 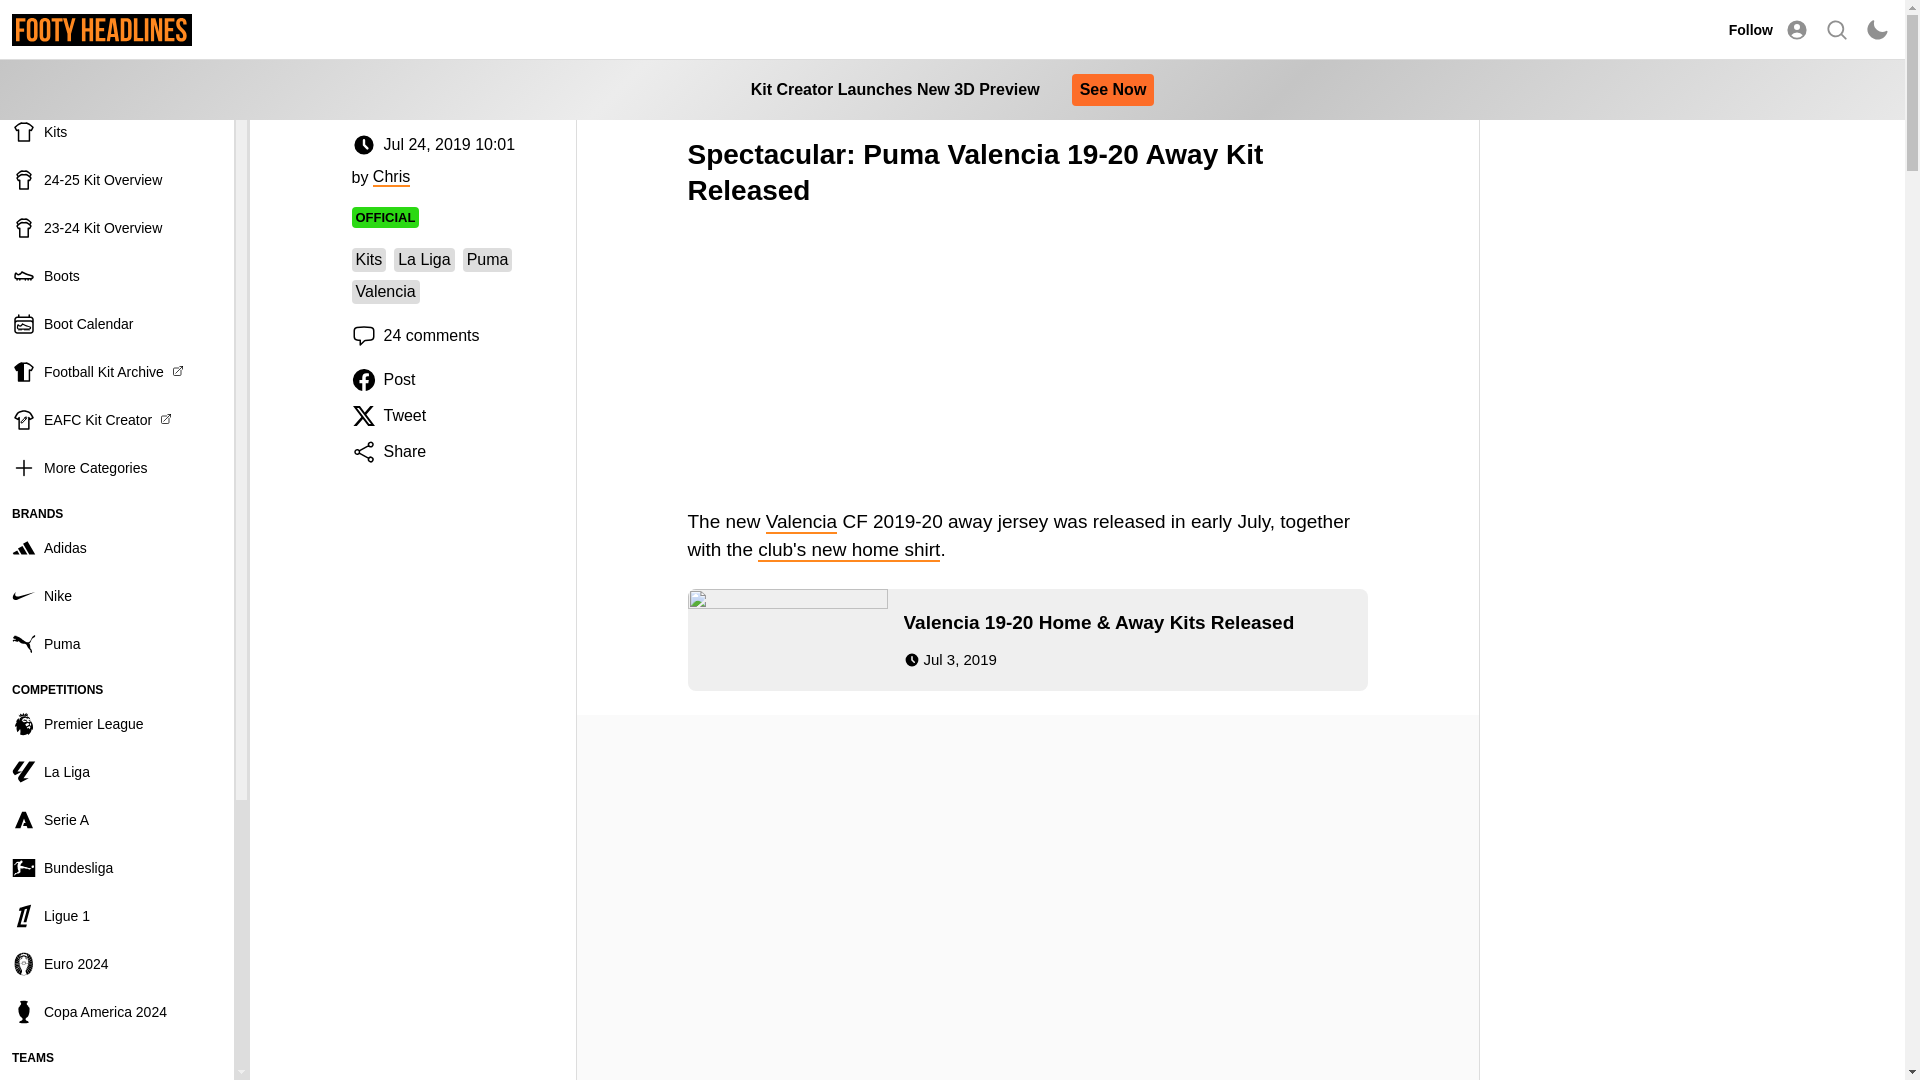 What do you see at coordinates (117, 916) in the screenshot?
I see `Ligue 1` at bounding box center [117, 916].